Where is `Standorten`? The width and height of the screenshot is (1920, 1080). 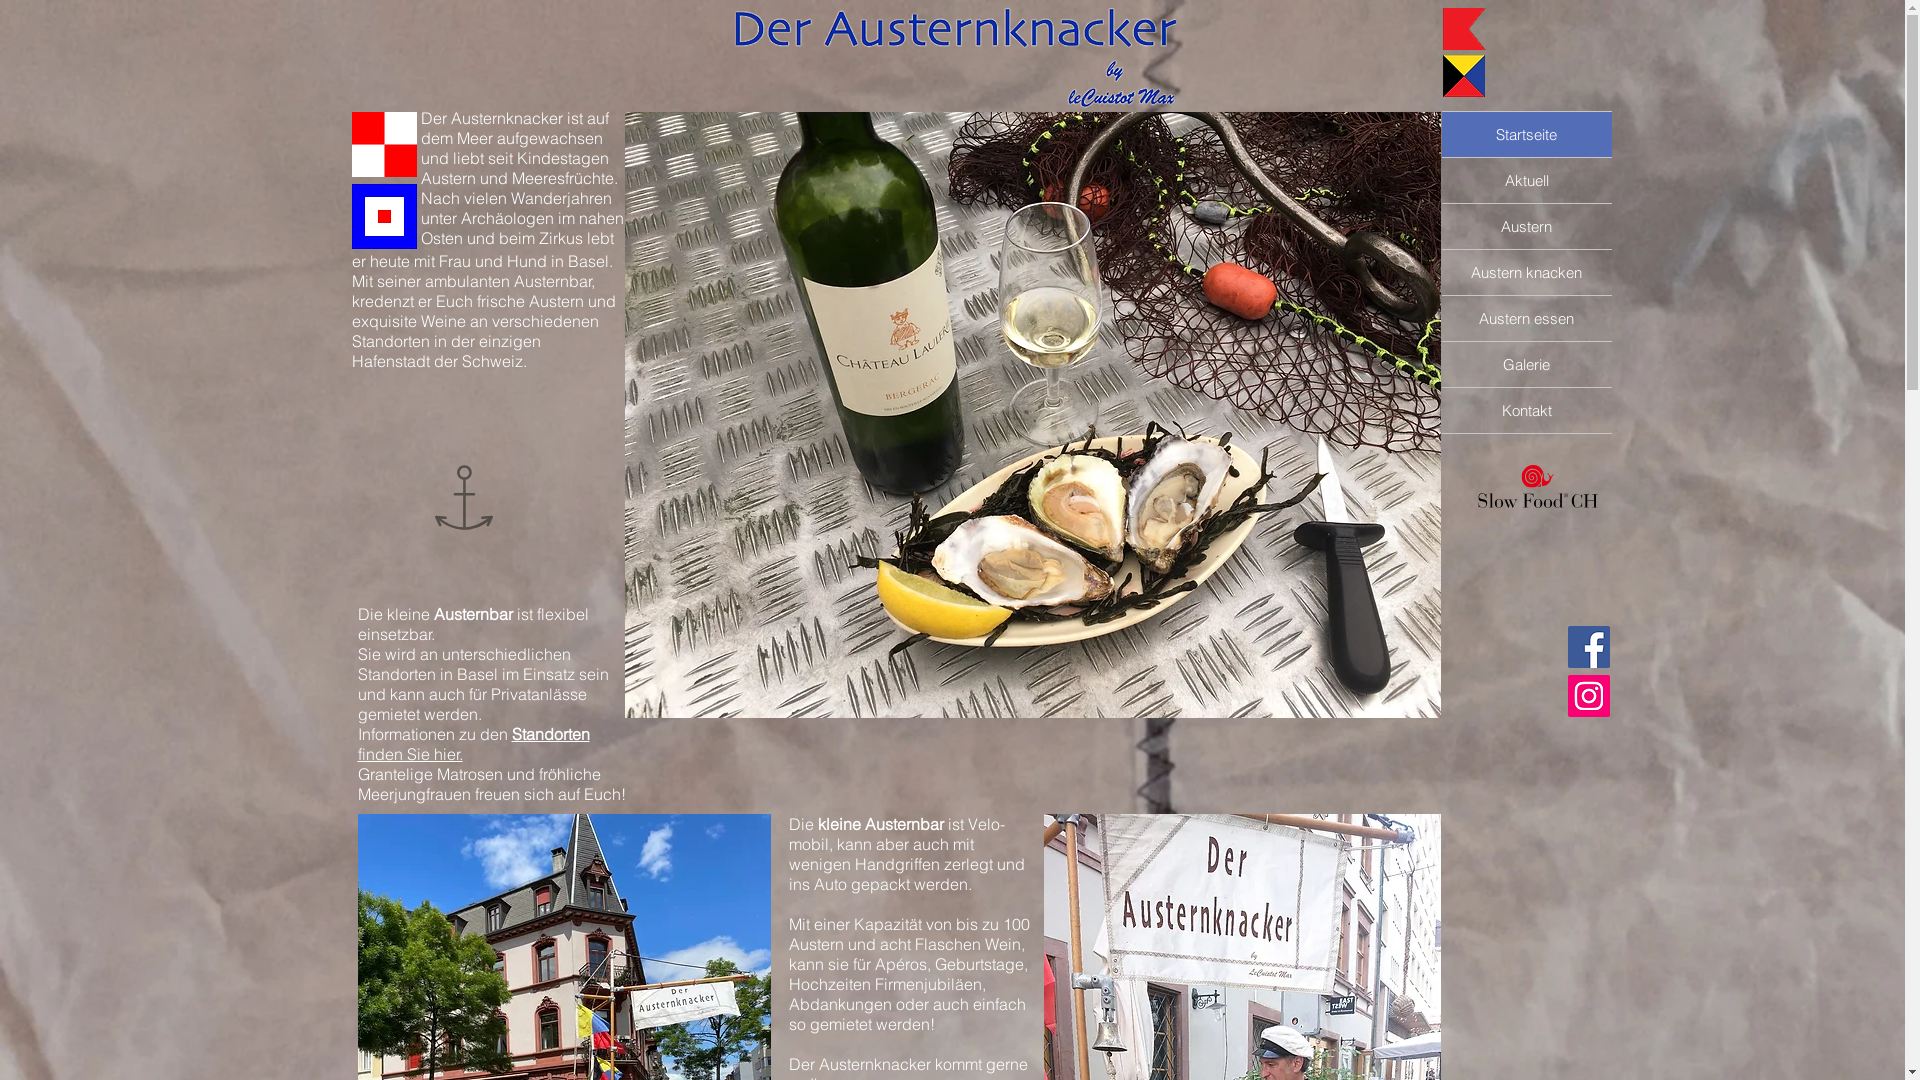 Standorten is located at coordinates (551, 734).